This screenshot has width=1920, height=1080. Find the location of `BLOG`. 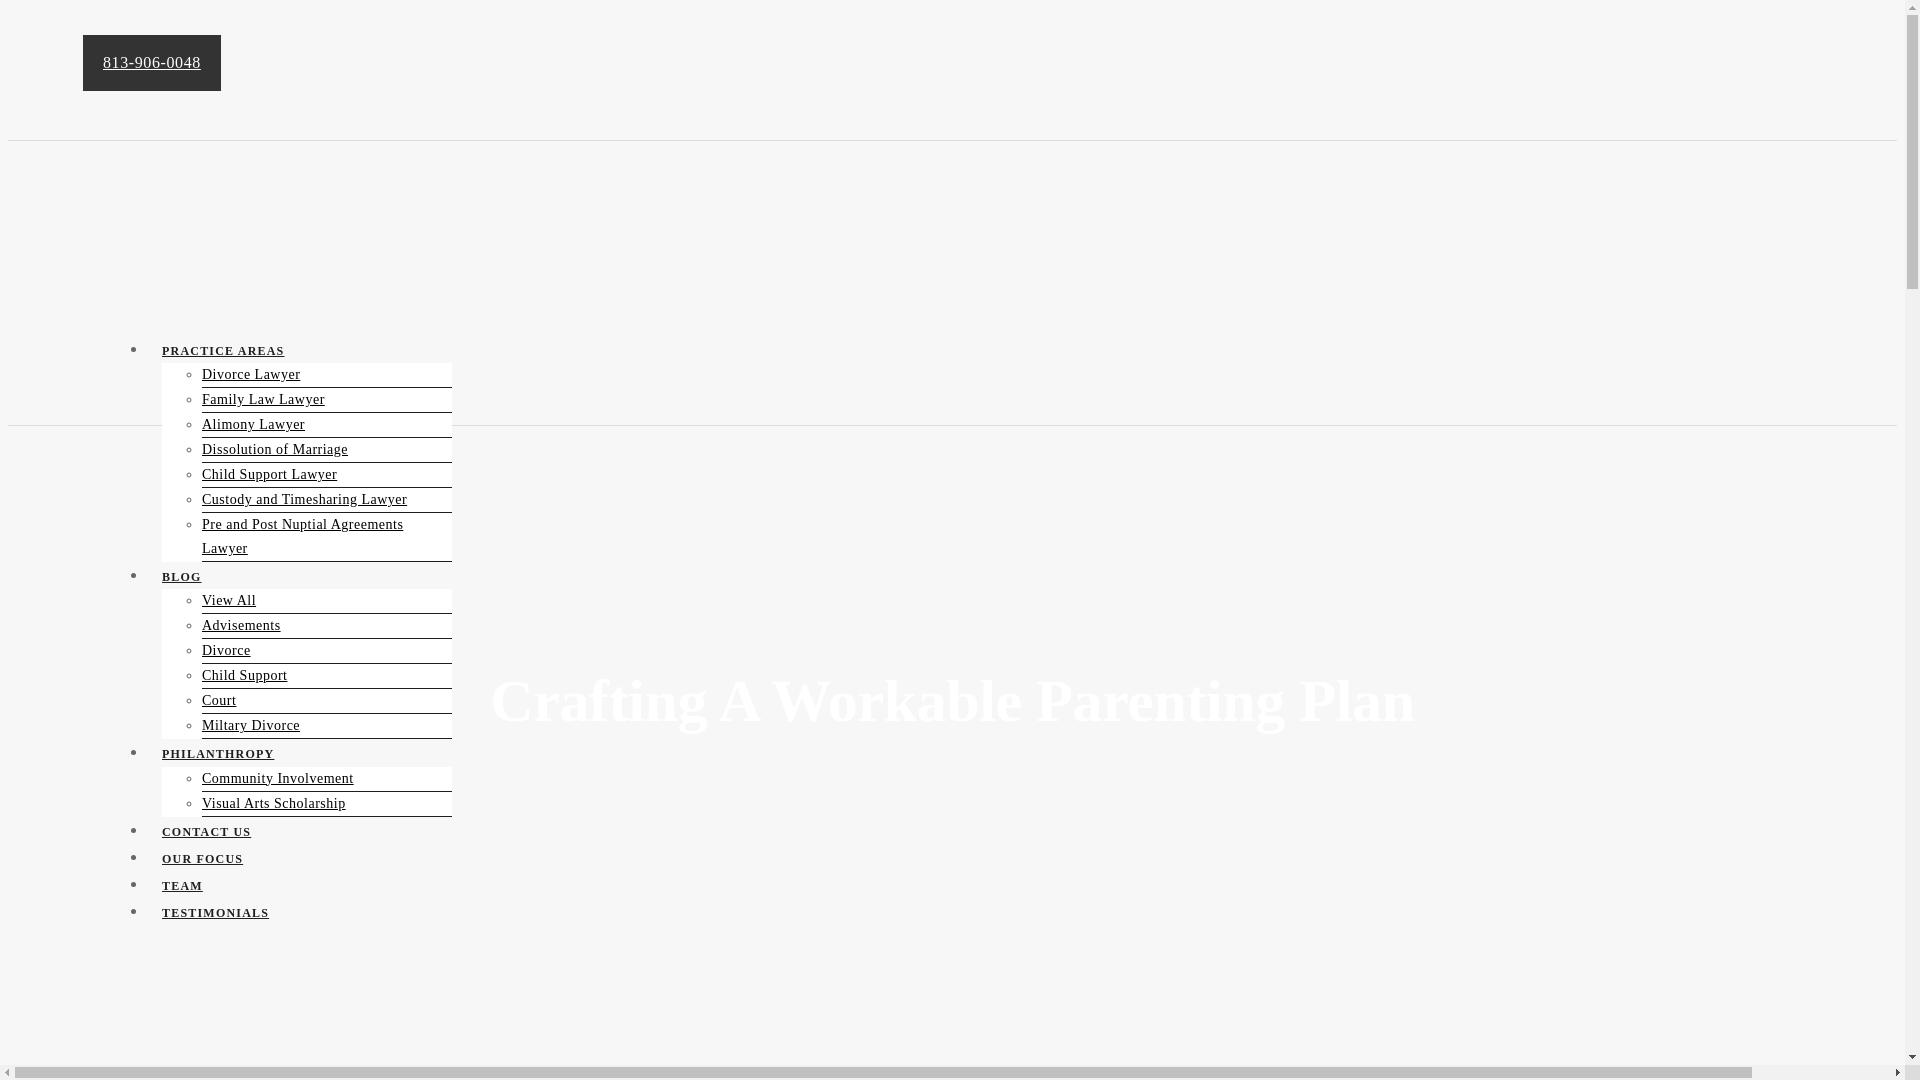

BLOG is located at coordinates (181, 577).